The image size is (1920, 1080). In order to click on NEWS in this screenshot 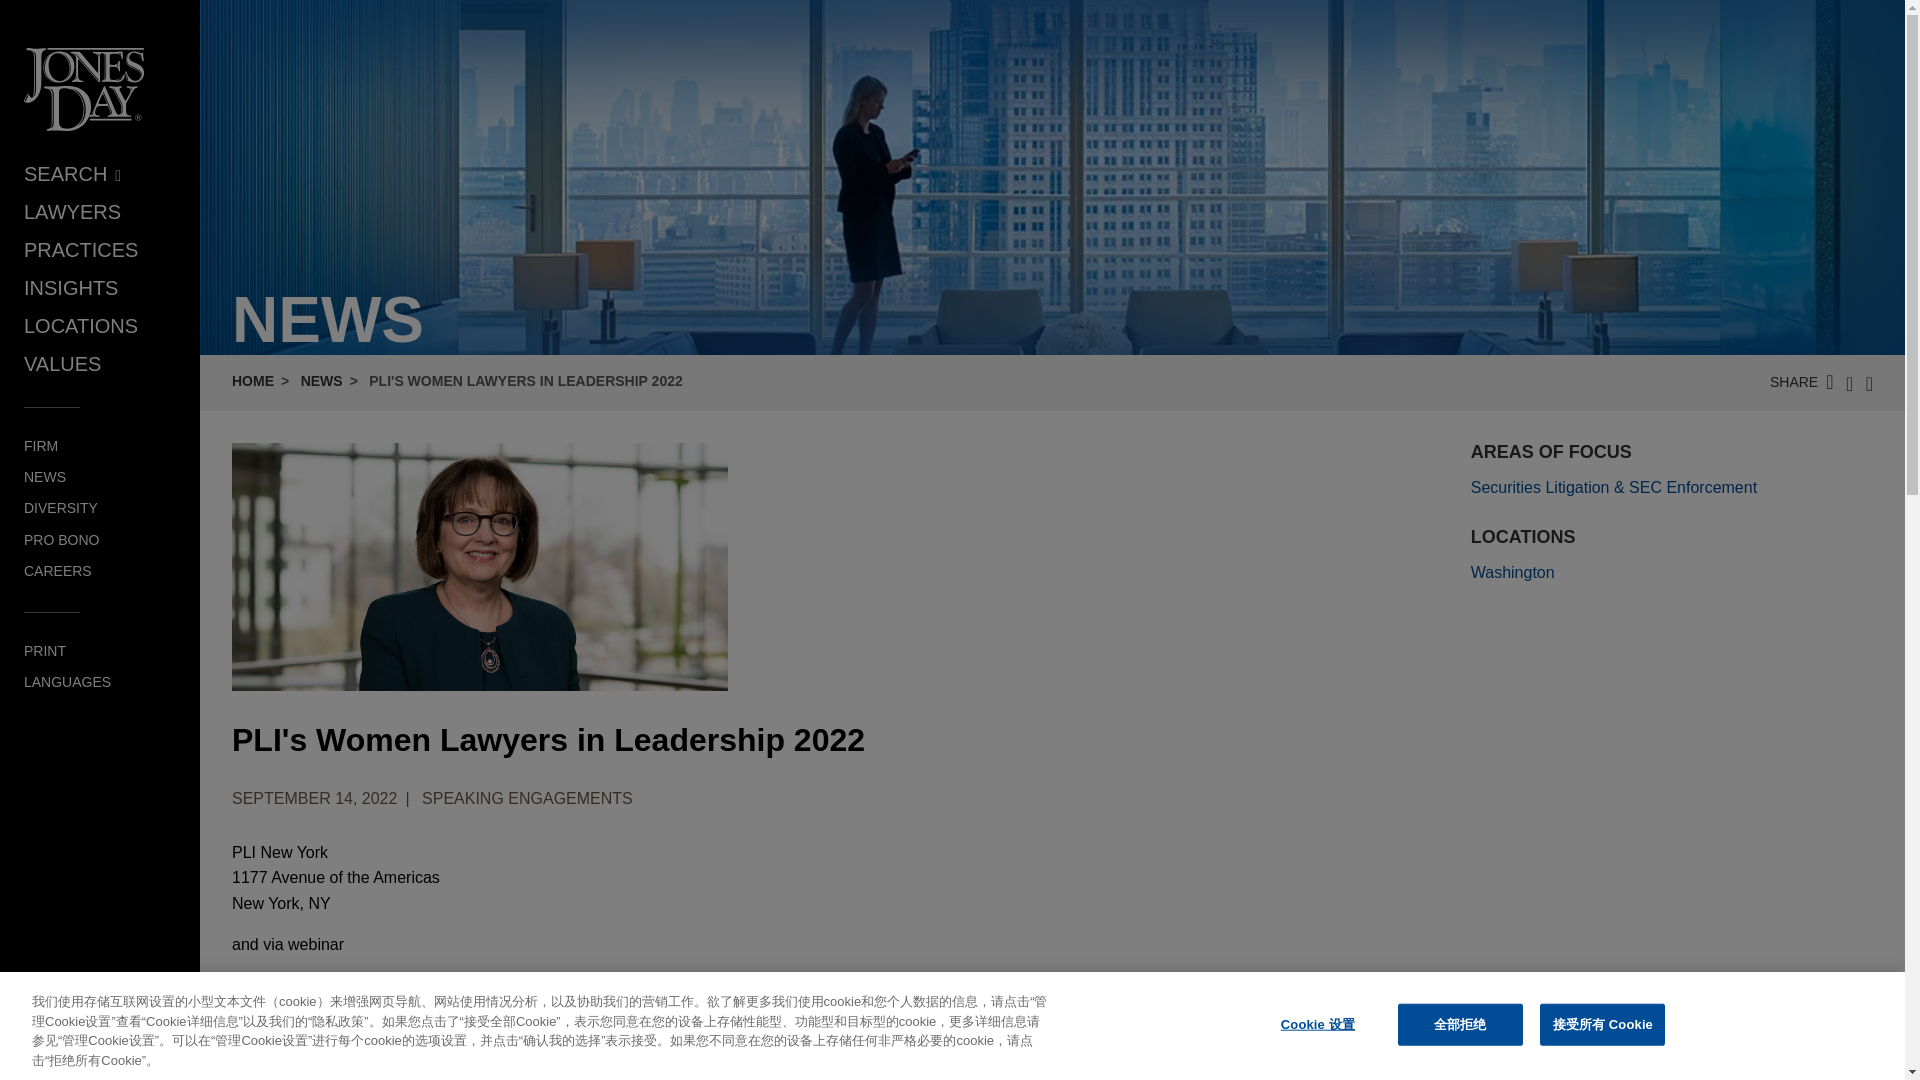, I will do `click(44, 476)`.